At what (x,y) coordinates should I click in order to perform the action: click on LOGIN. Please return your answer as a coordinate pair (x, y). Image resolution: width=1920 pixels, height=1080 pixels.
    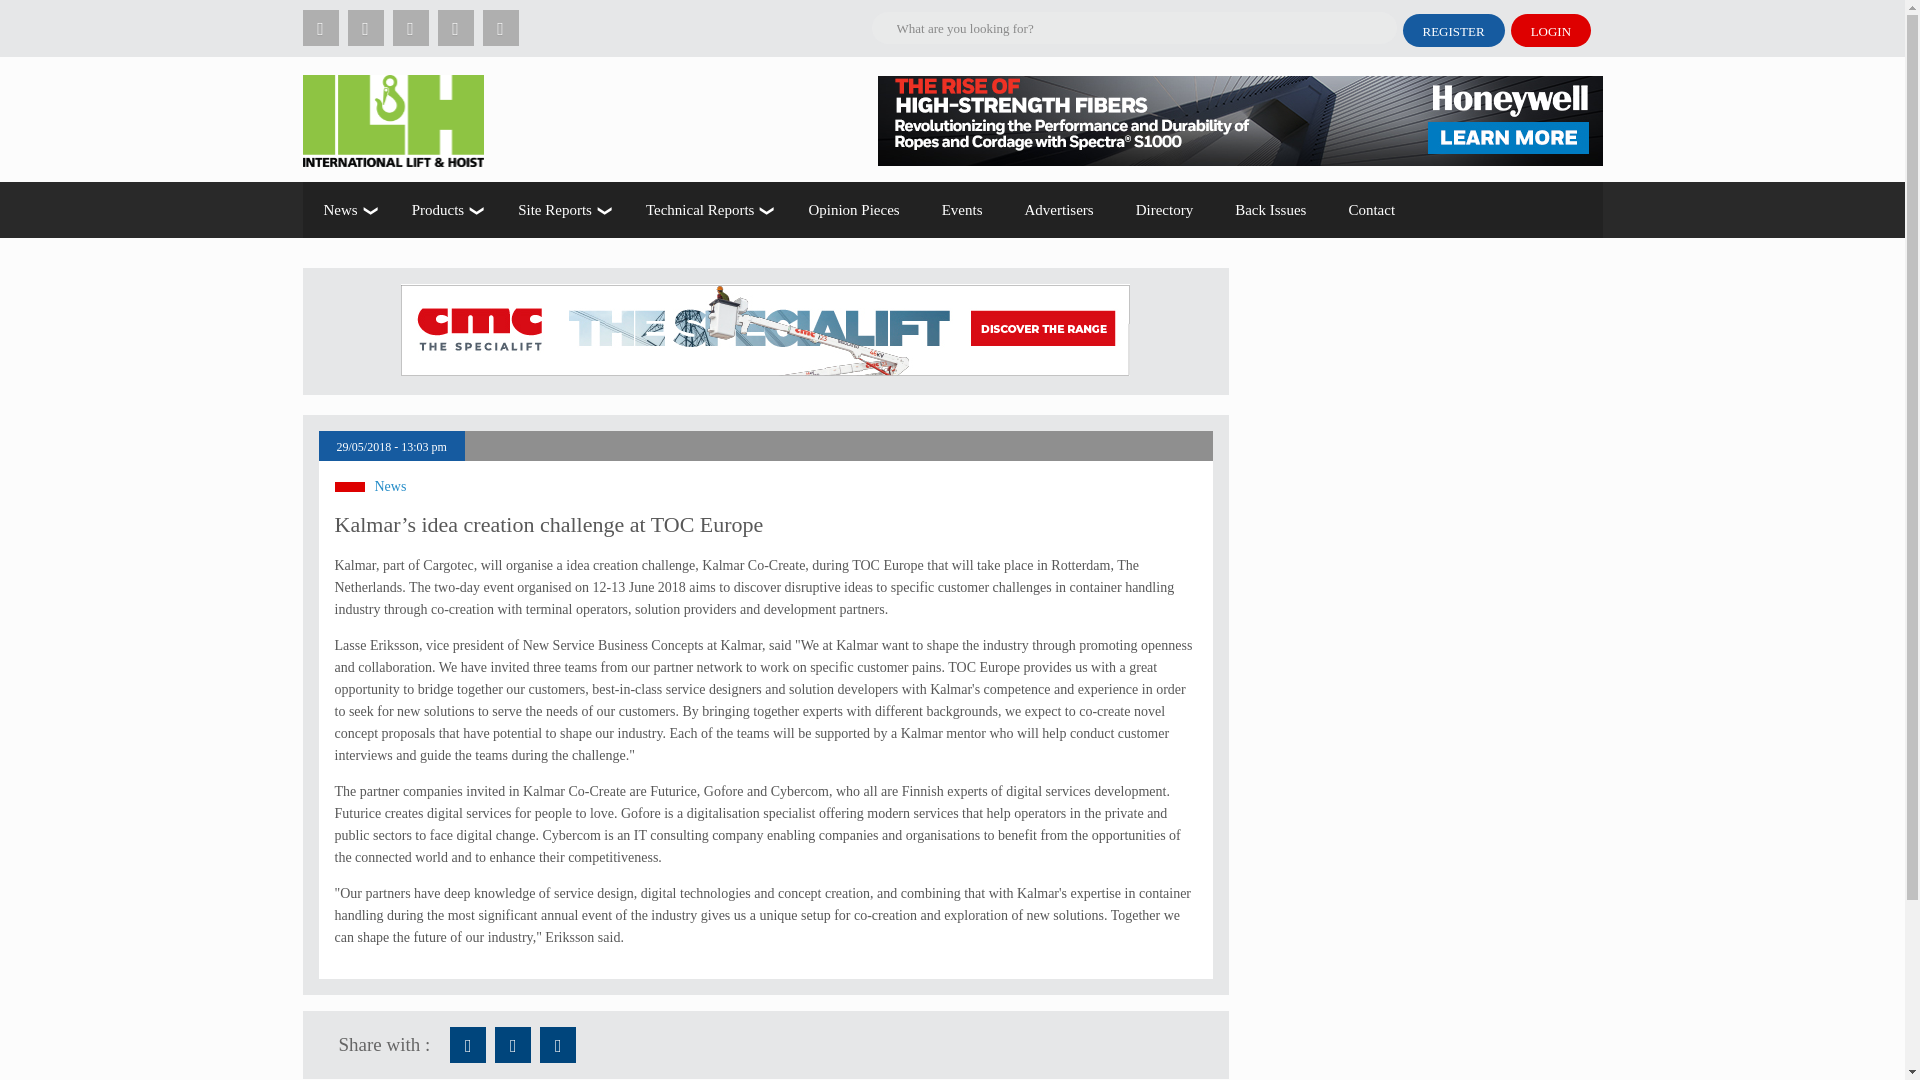
    Looking at the image, I should click on (1551, 30).